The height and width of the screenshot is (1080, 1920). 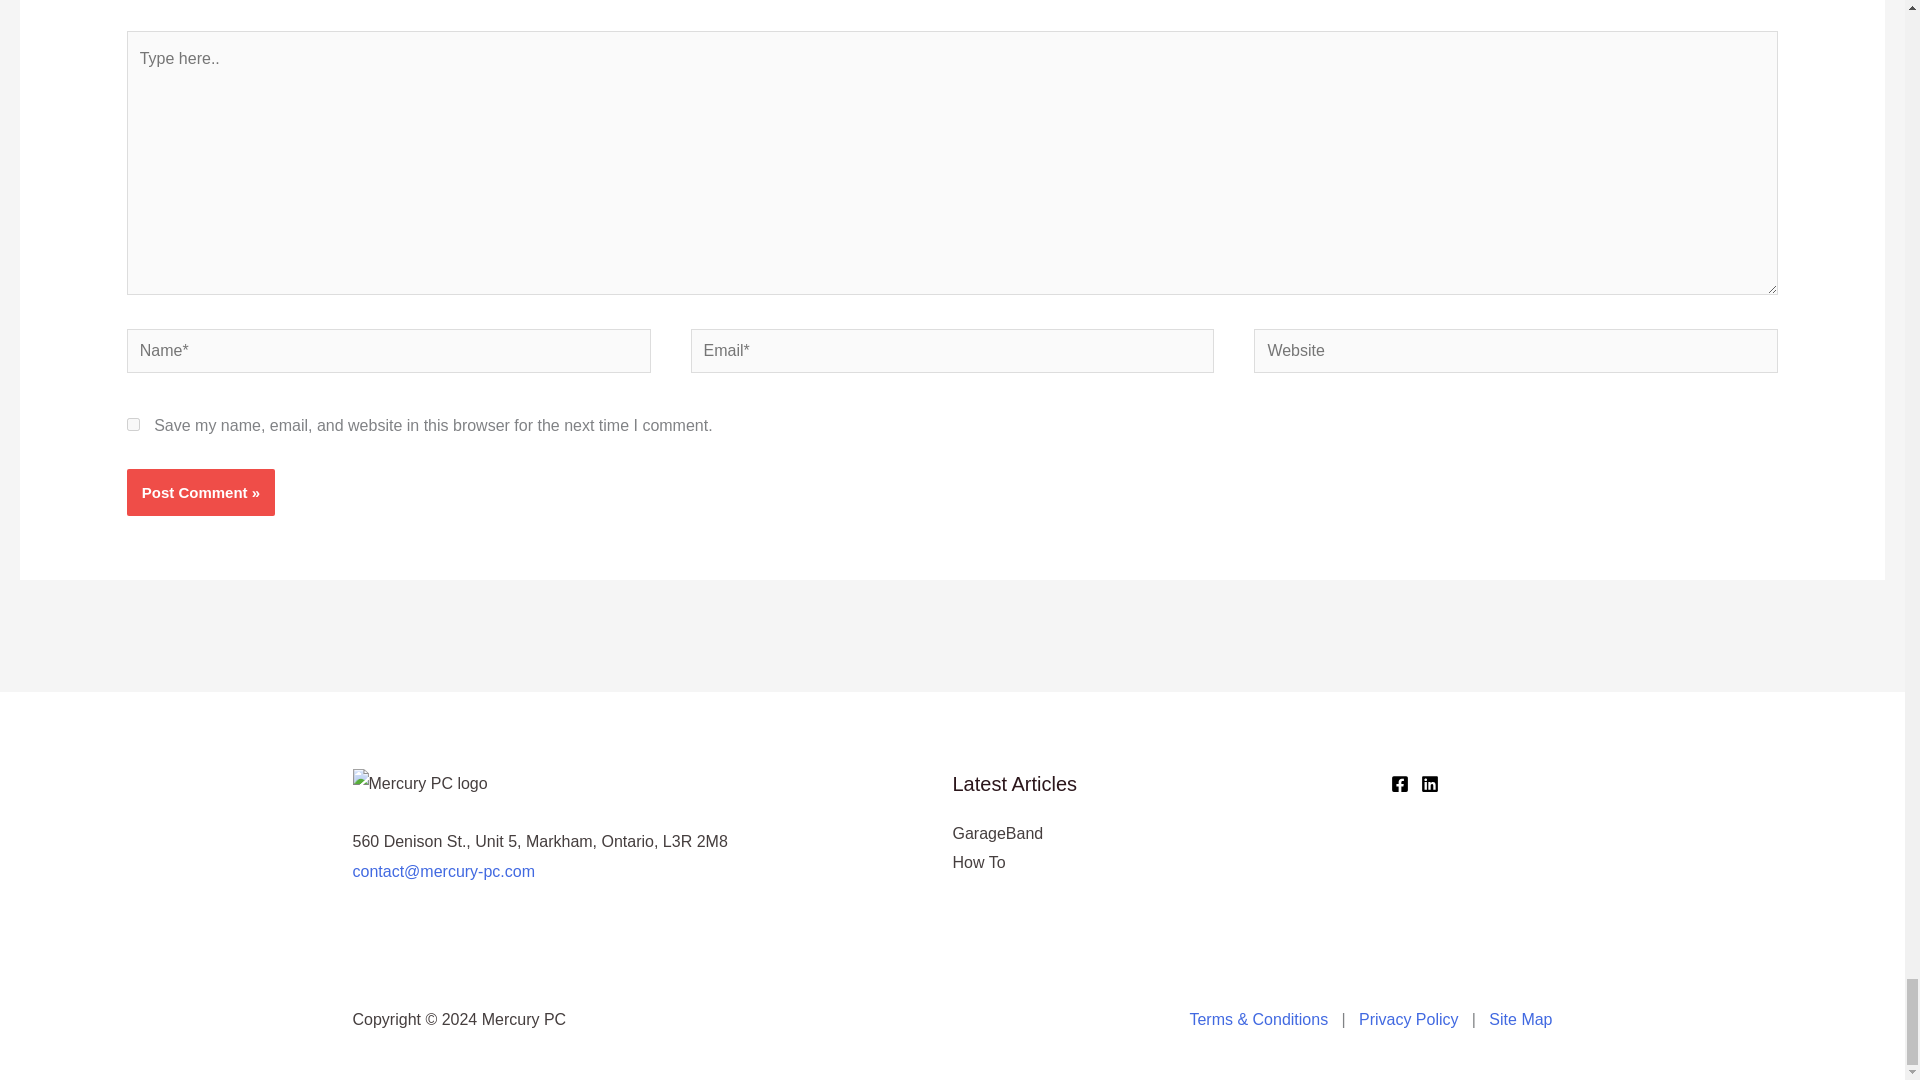 What do you see at coordinates (978, 862) in the screenshot?
I see `How To` at bounding box center [978, 862].